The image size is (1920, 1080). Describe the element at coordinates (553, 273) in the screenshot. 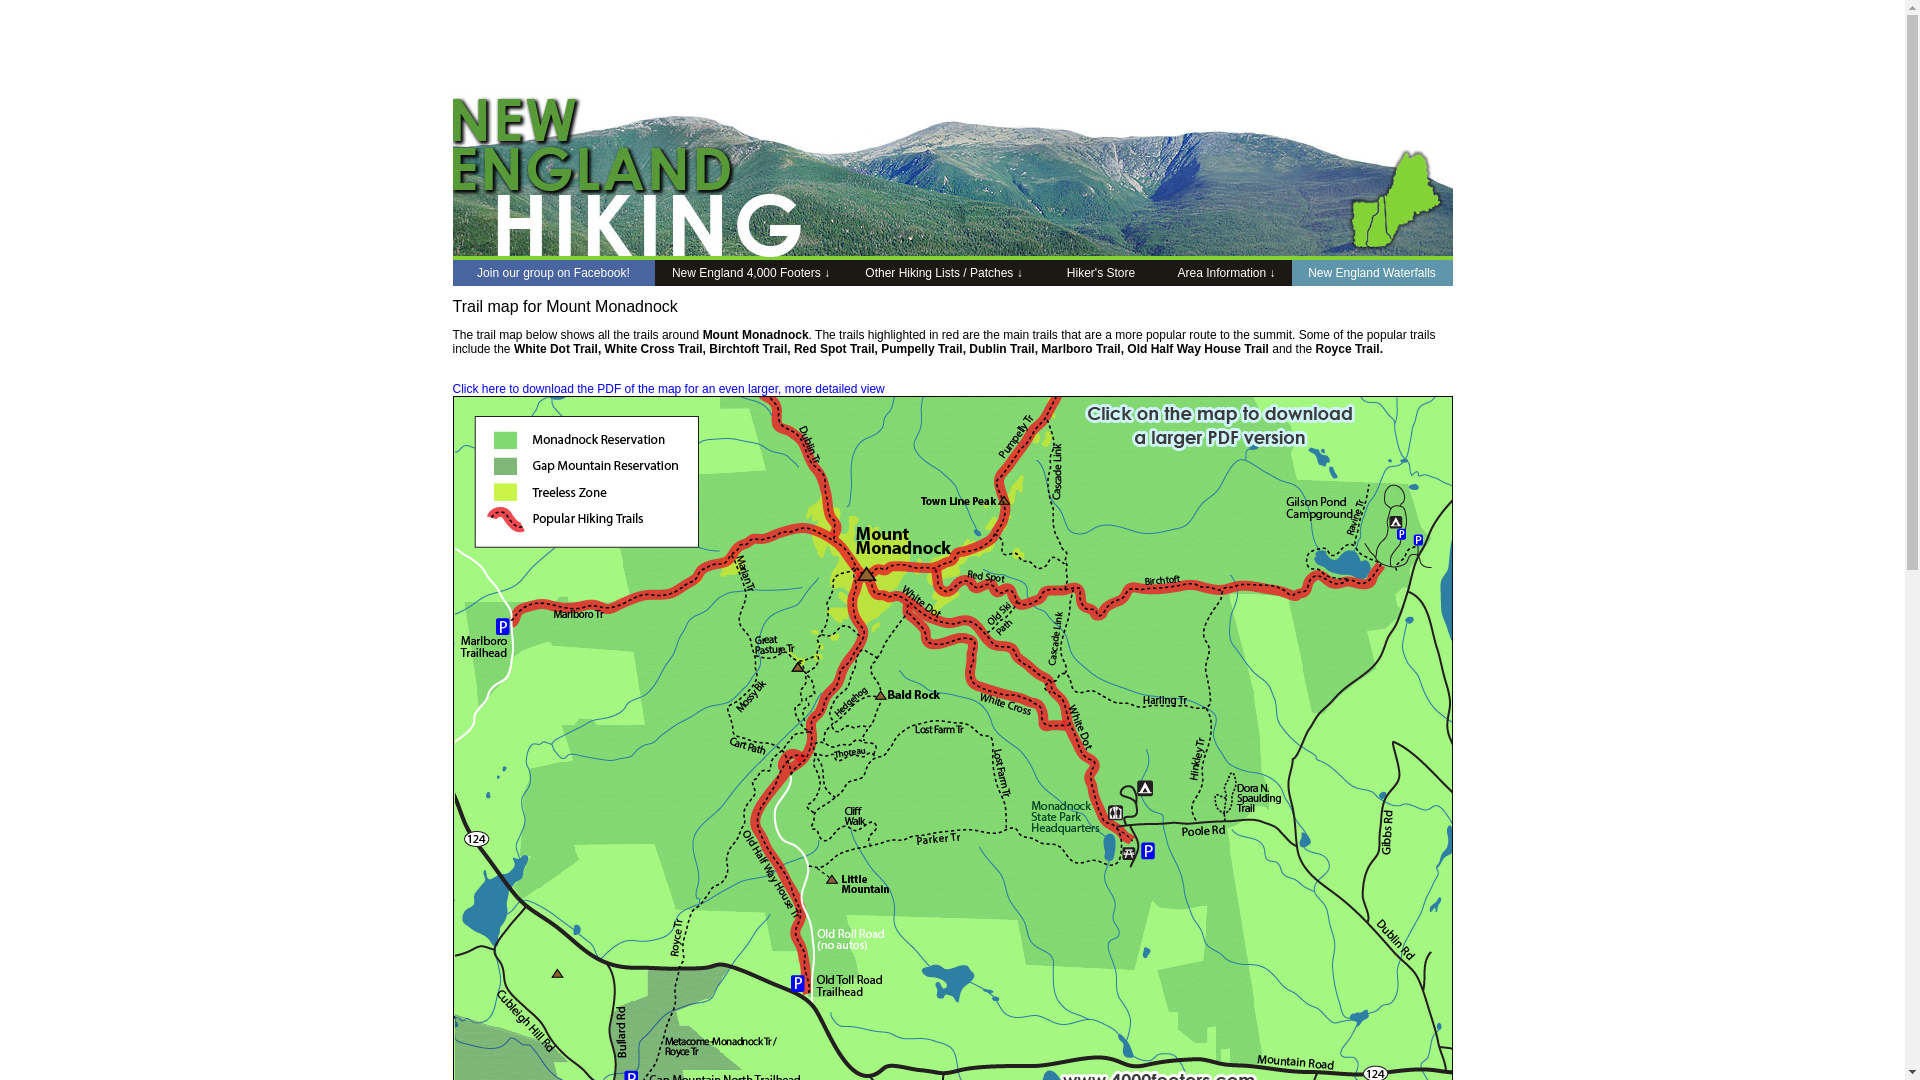

I see `Join our group on Facebook!` at that location.